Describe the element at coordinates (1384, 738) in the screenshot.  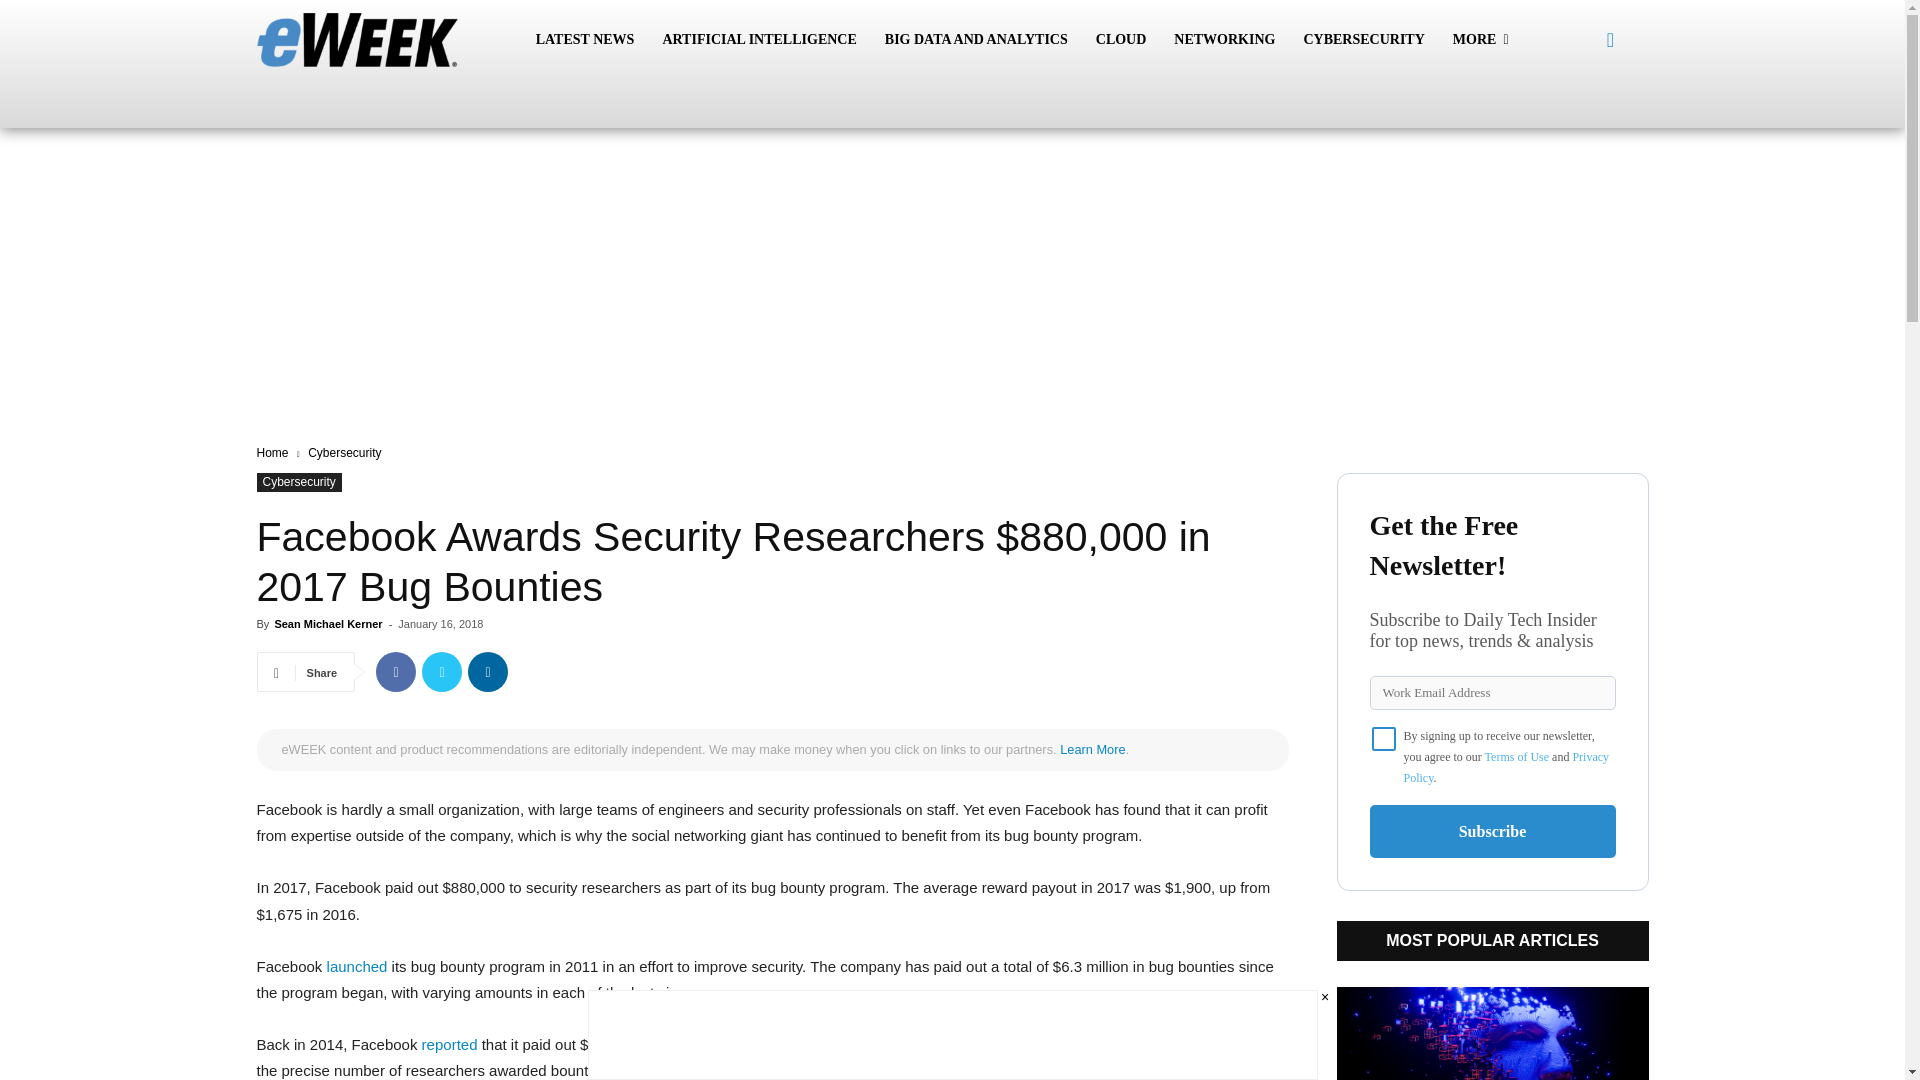
I see `on` at that location.